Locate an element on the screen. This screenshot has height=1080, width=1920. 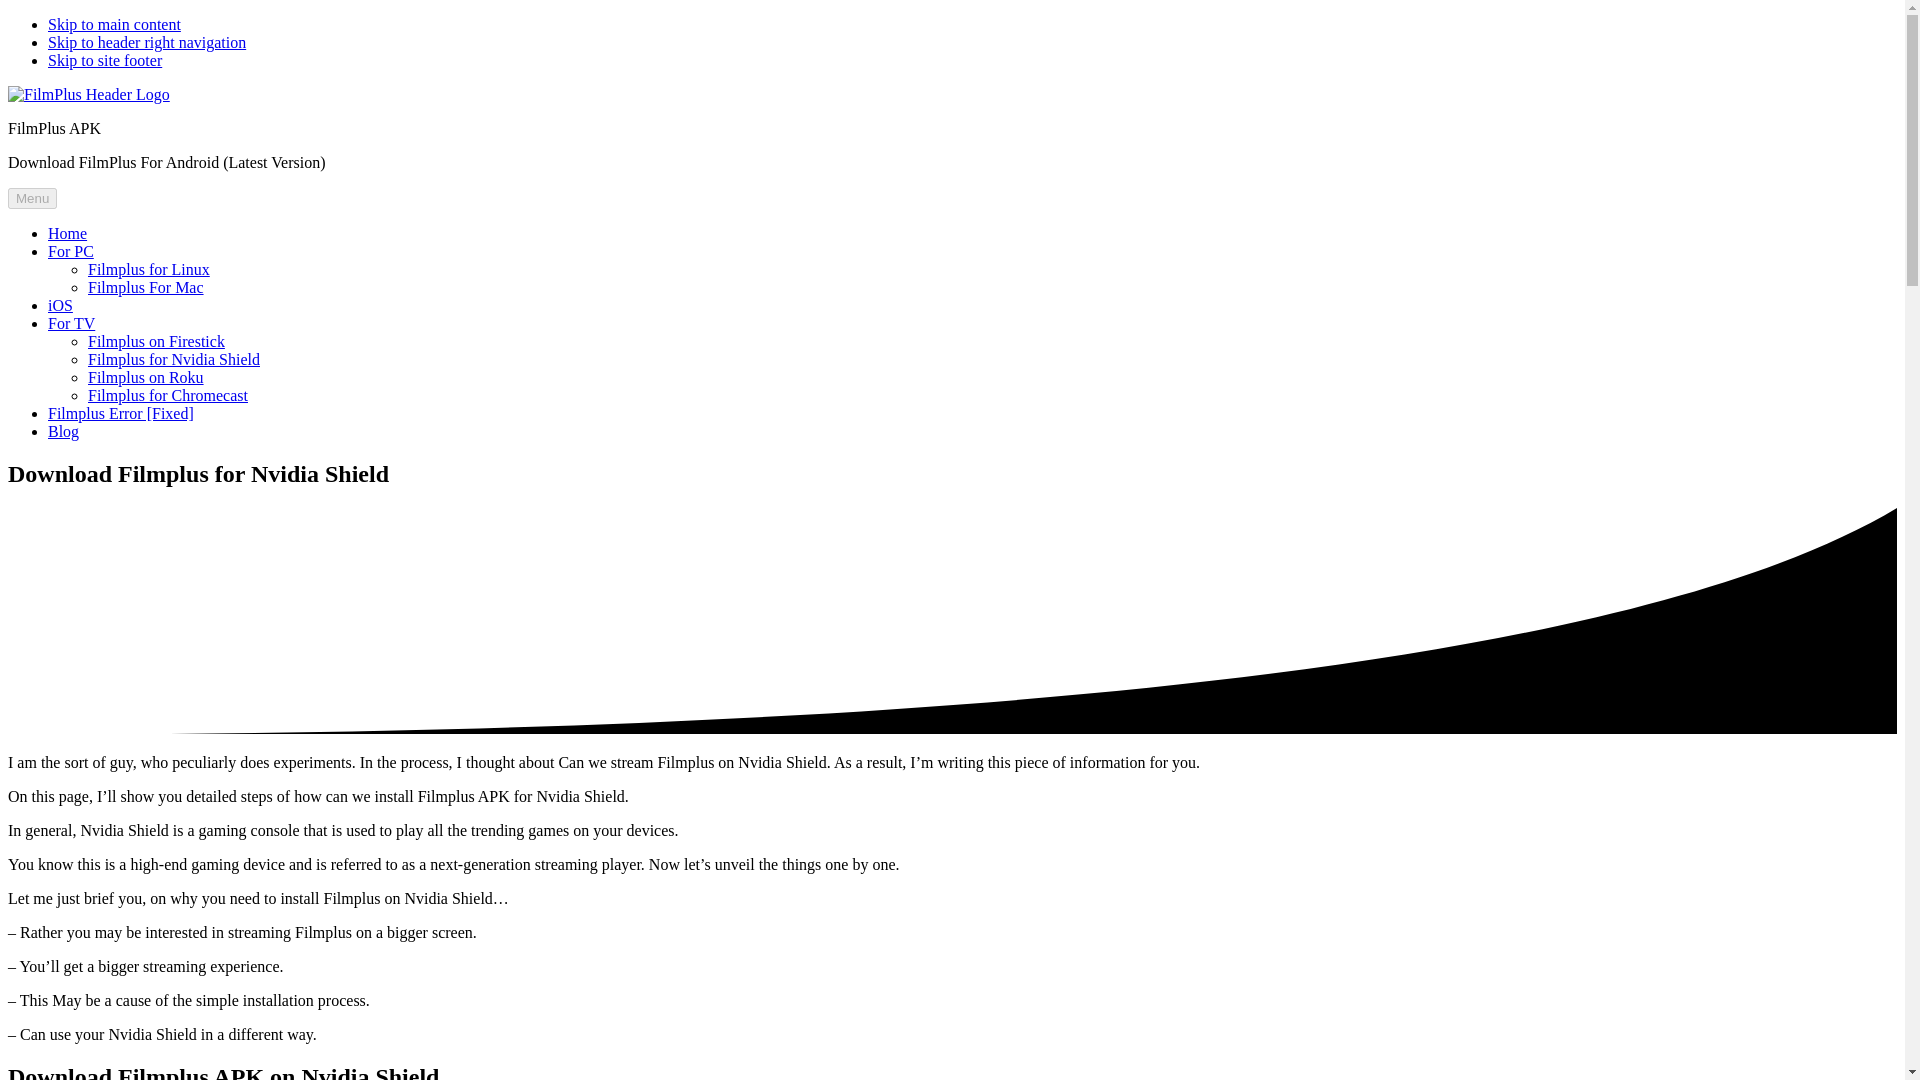
iOS is located at coordinates (60, 306).